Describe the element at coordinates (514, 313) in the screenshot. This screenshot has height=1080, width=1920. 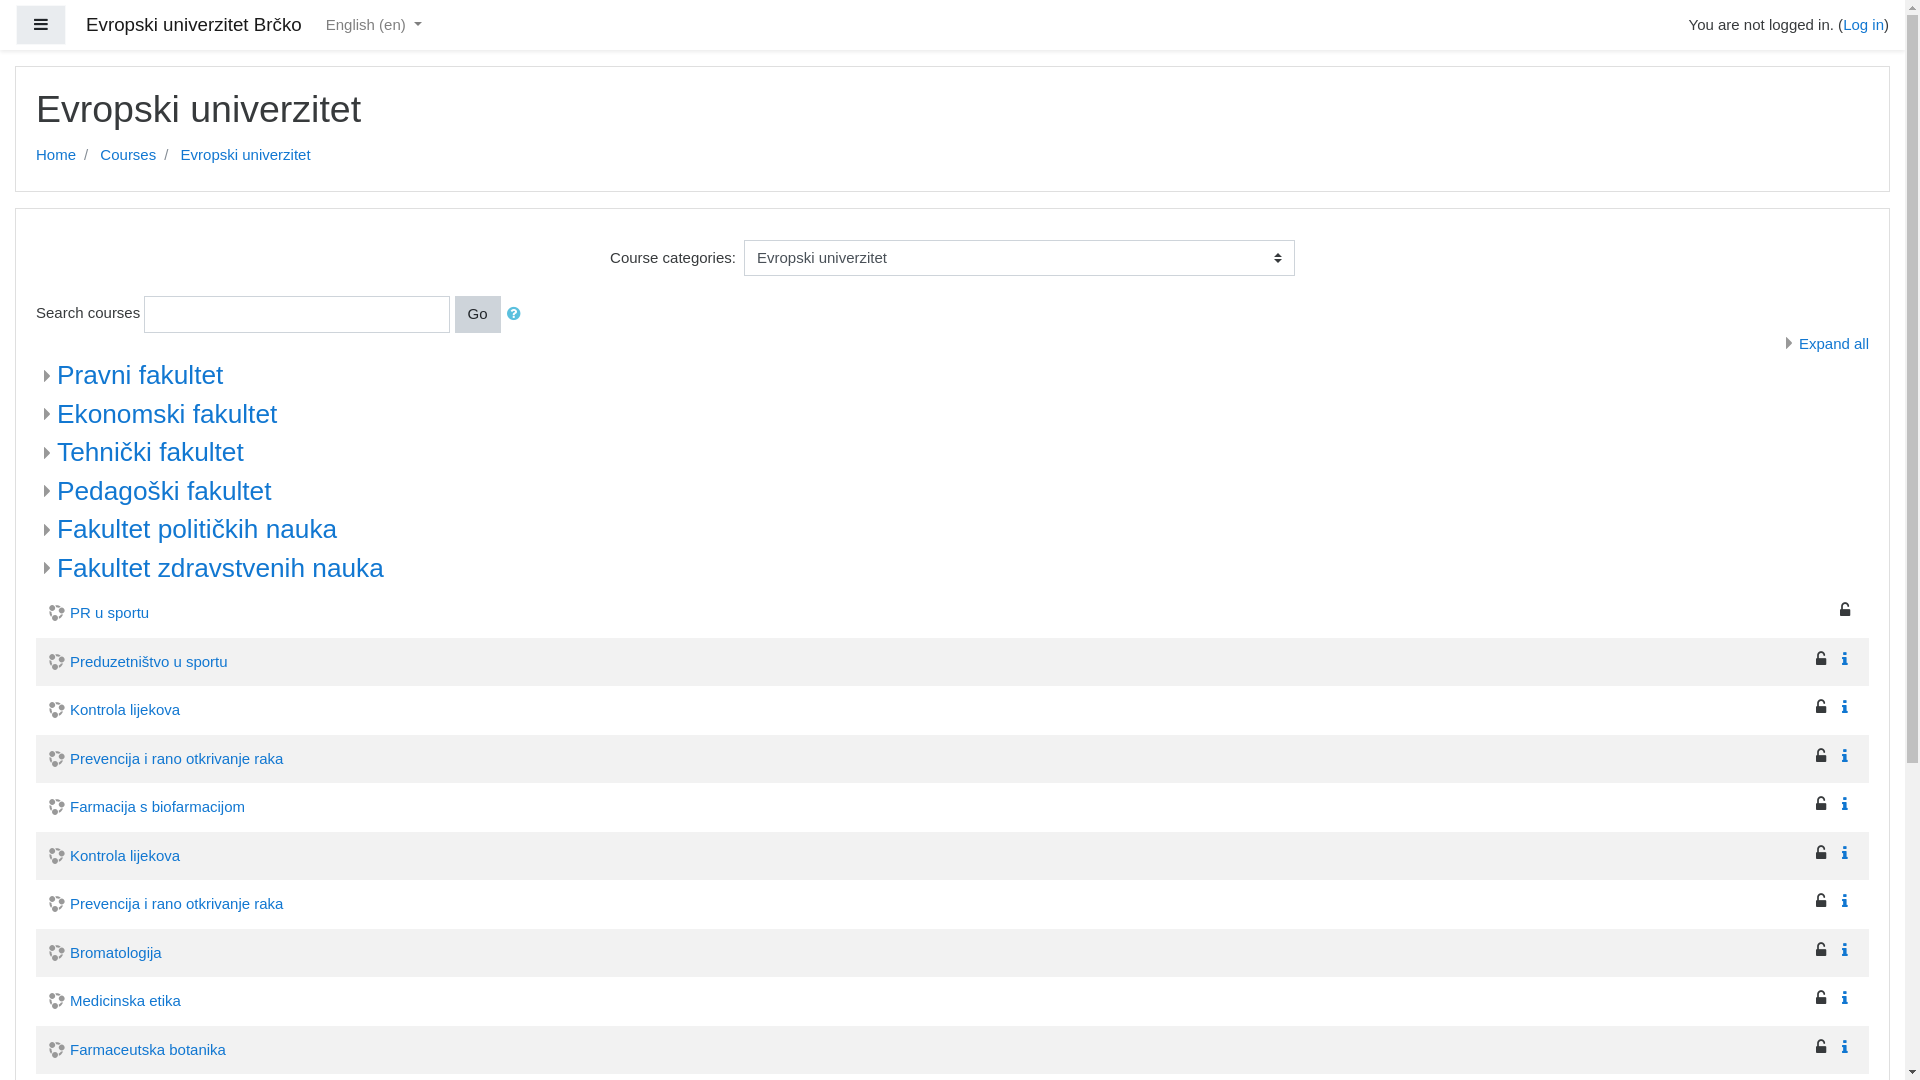
I see `Help with Search courses` at that location.